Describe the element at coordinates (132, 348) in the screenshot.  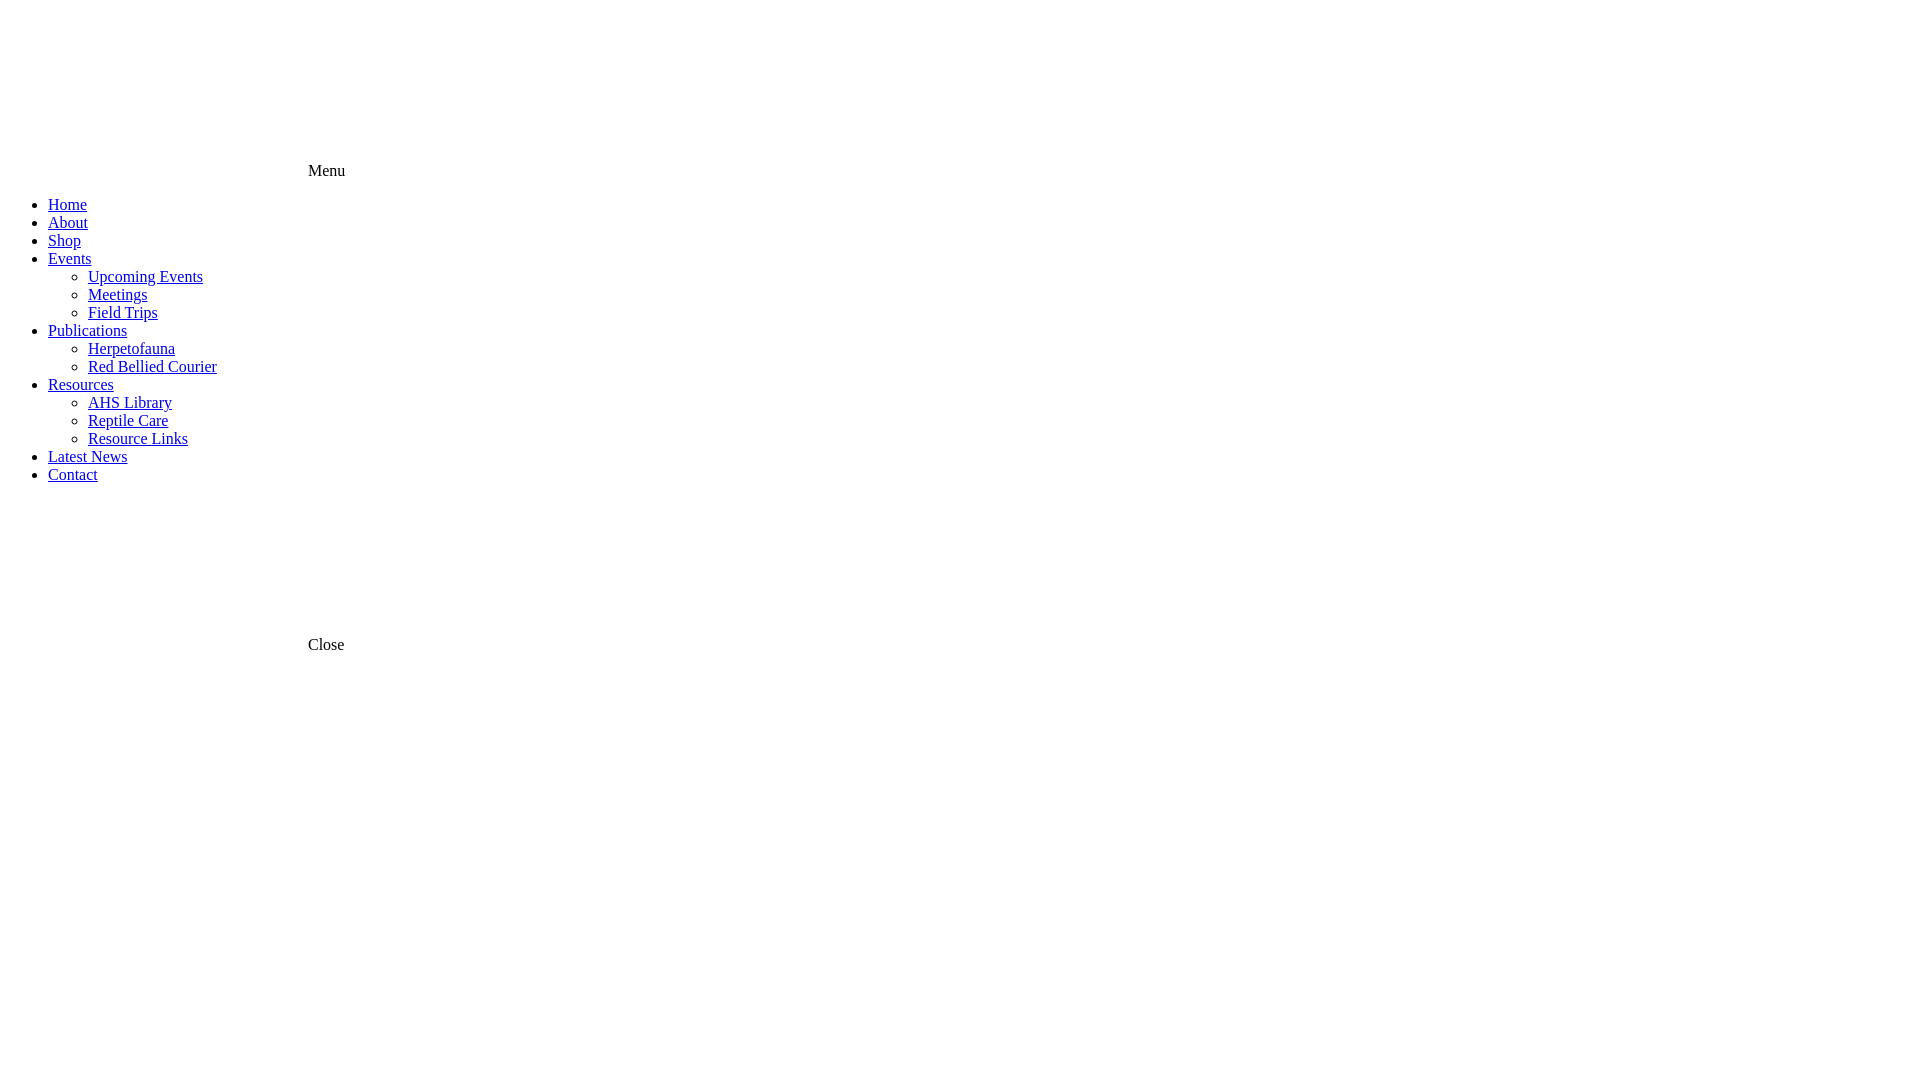
I see `Herpetofauna` at that location.